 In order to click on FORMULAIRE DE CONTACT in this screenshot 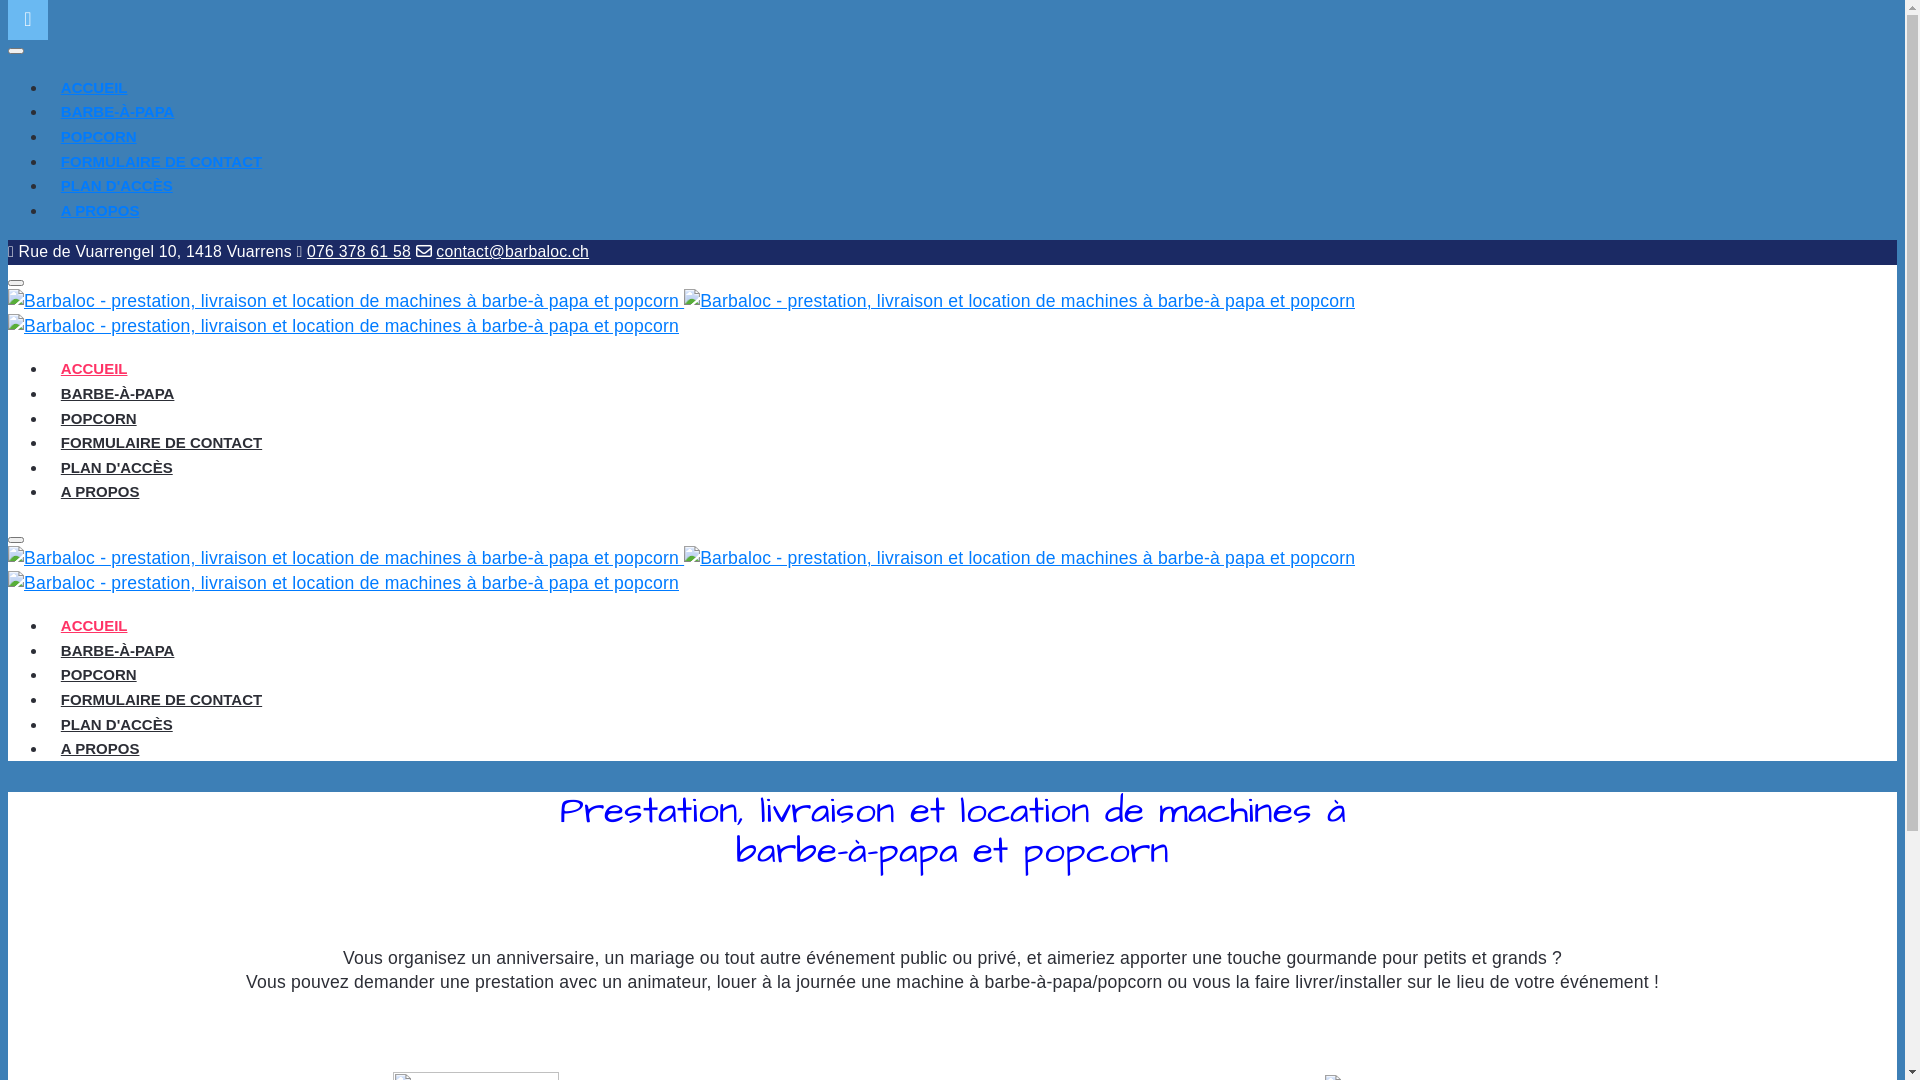, I will do `click(162, 700)`.